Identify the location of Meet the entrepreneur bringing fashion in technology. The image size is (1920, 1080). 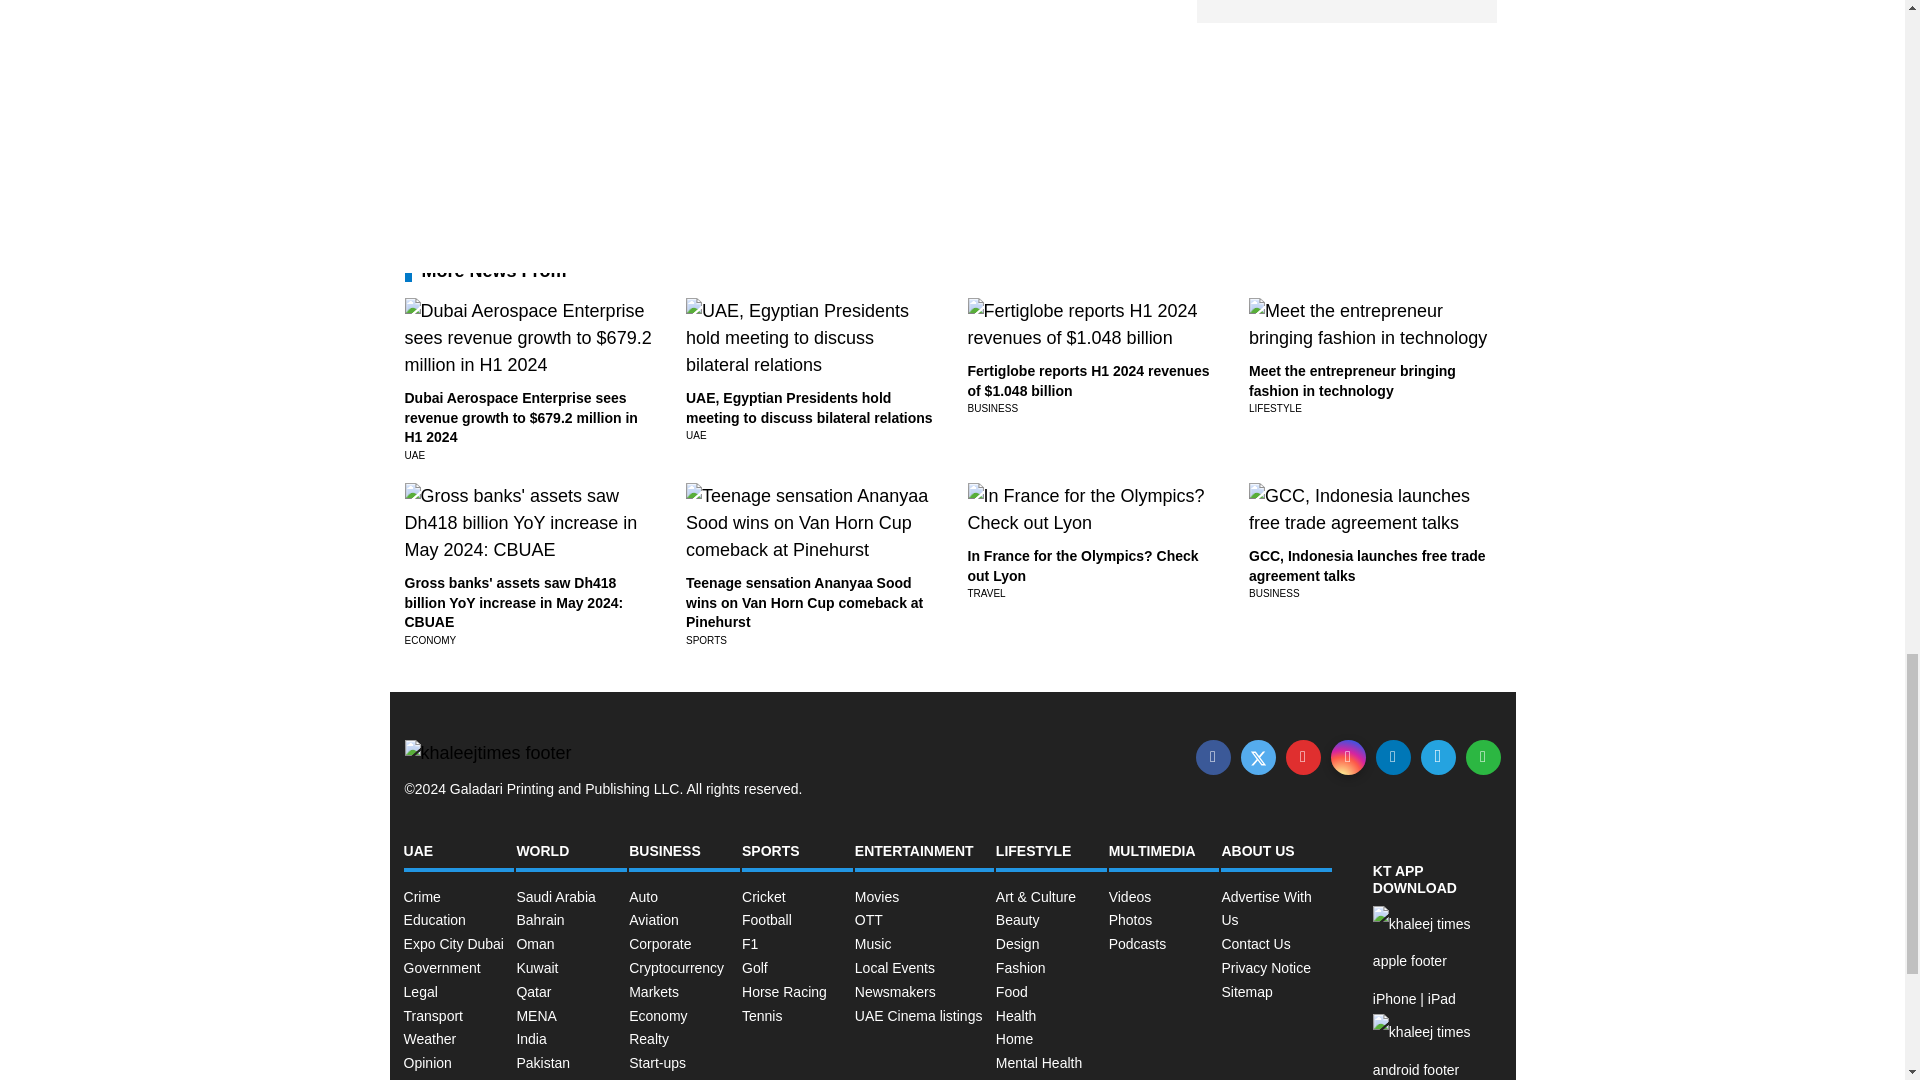
(1352, 380).